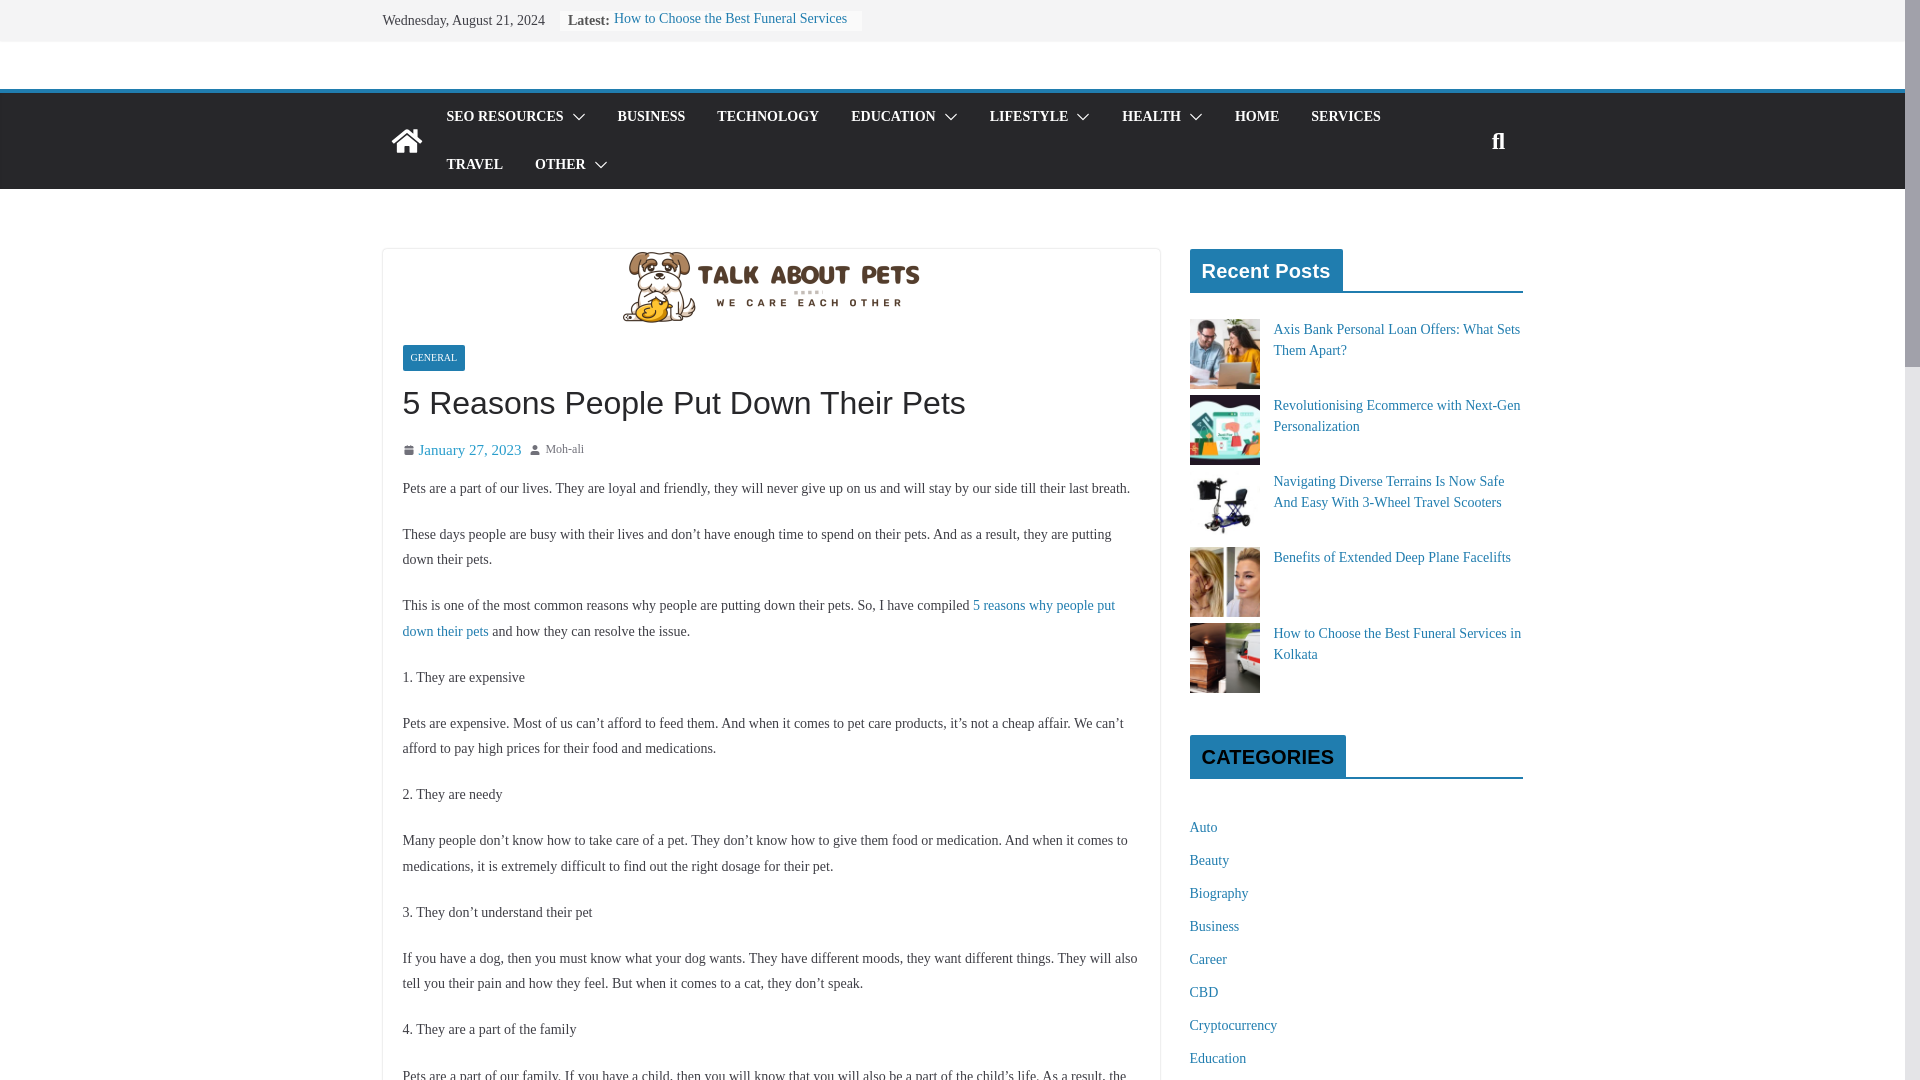 This screenshot has width=1920, height=1080. Describe the element at coordinates (1398, 644) in the screenshot. I see `How to Choose the Best Funeral Services in Kolkata` at that location.